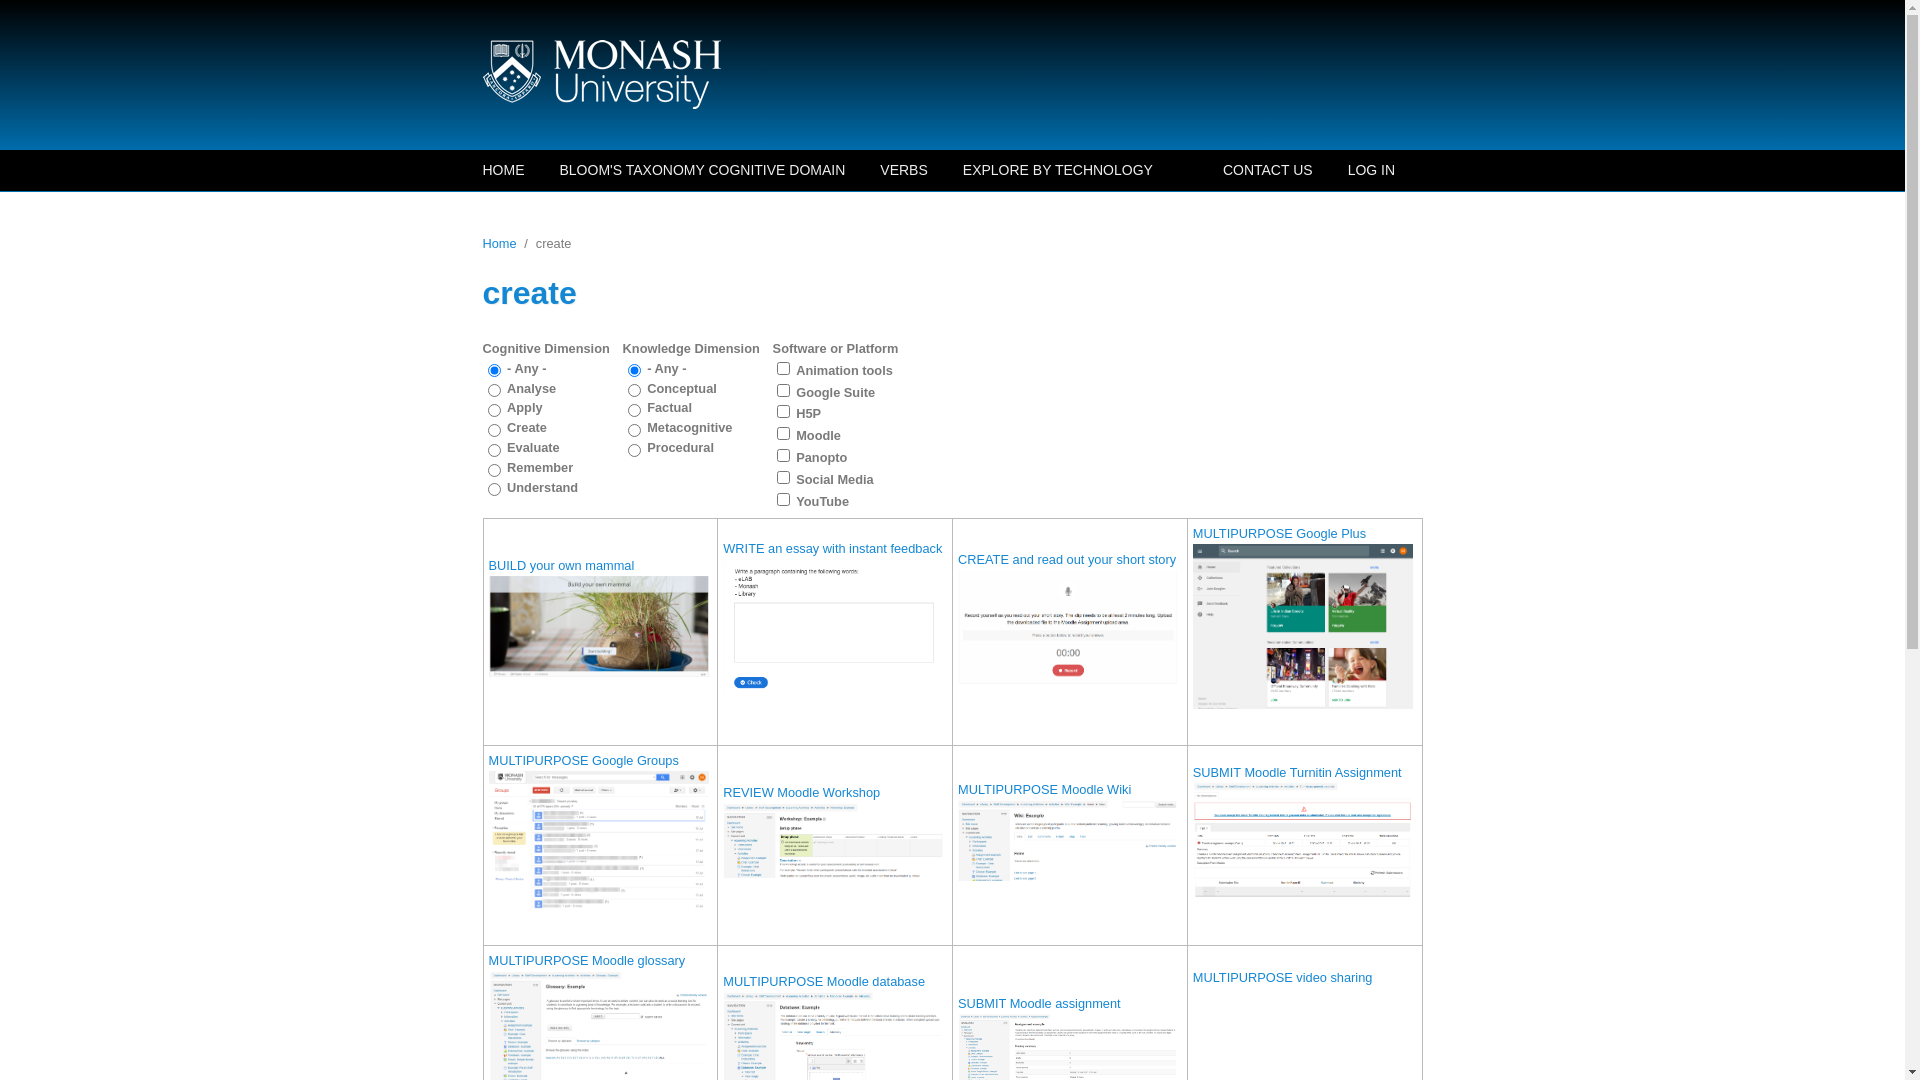  Describe the element at coordinates (34, 14) in the screenshot. I see `Apply` at that location.